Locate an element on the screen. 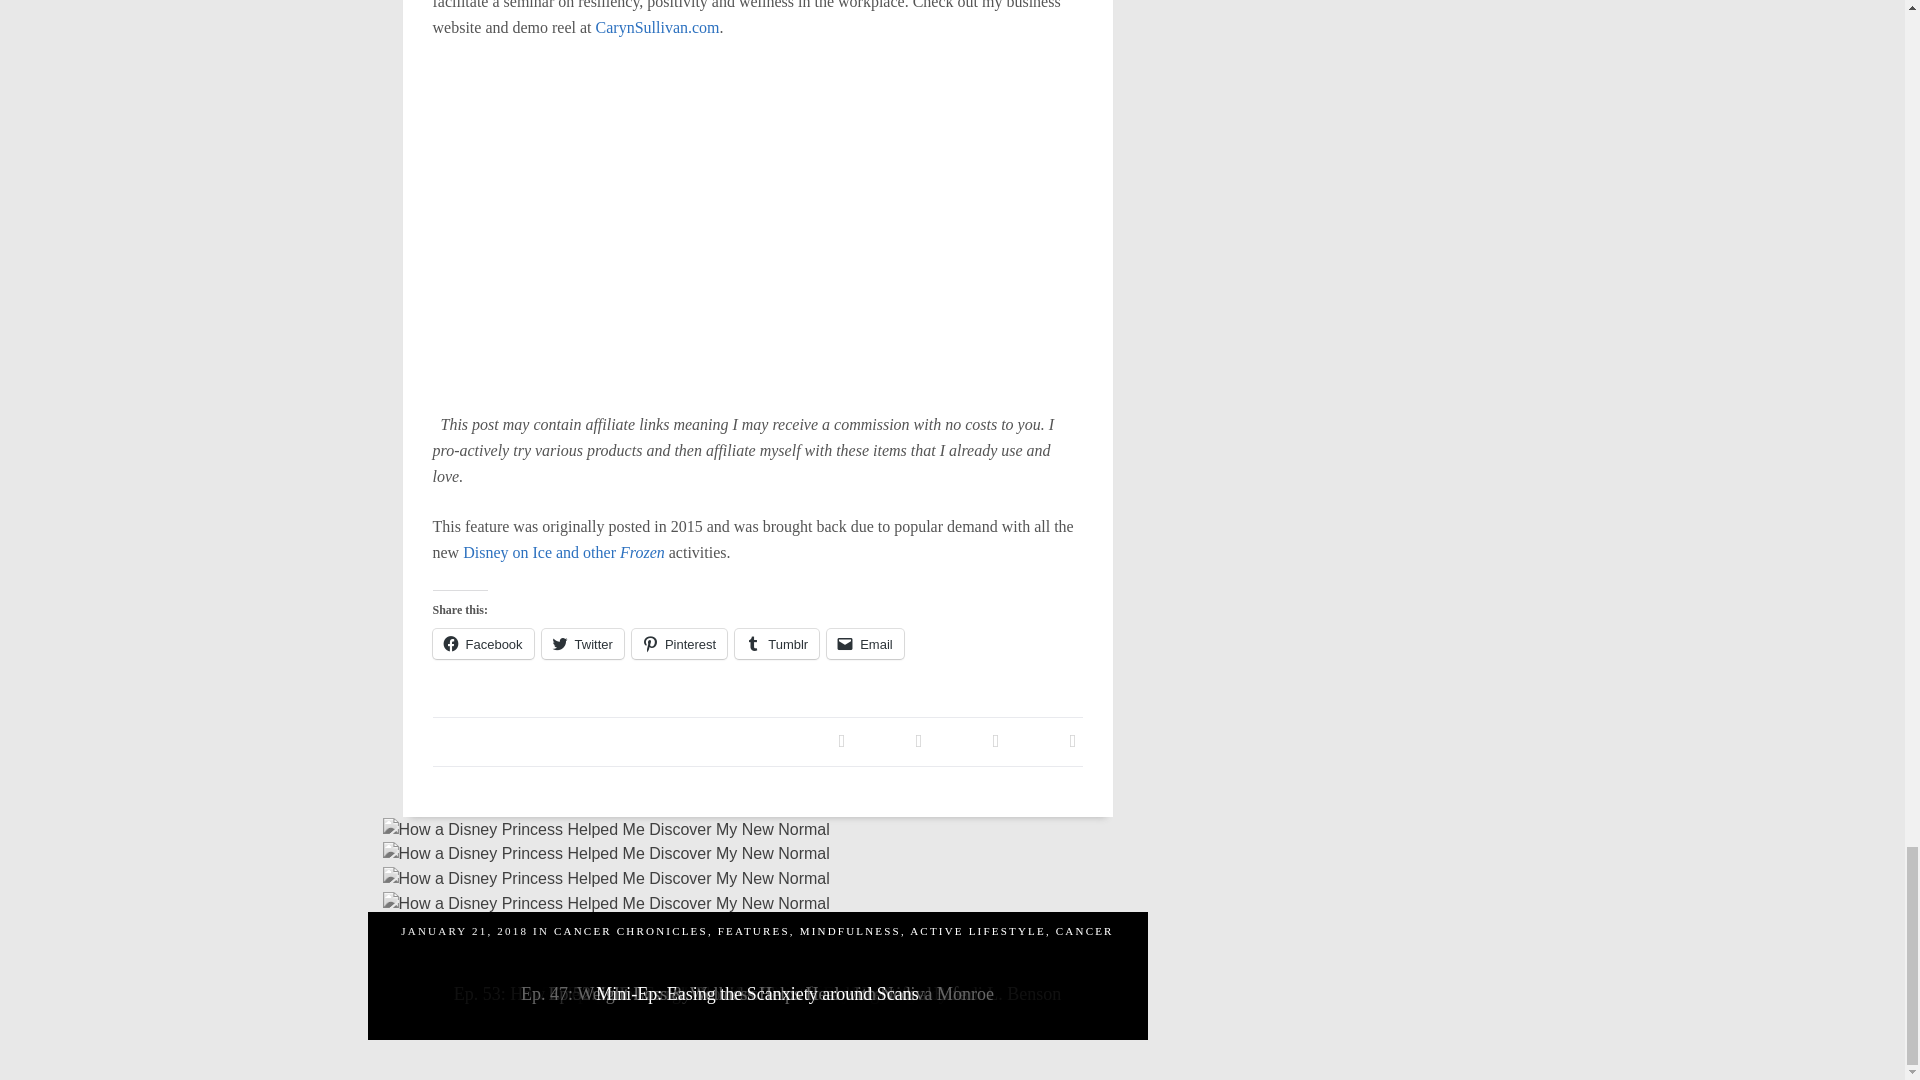 The image size is (1920, 1080). Click to share on Facebook is located at coordinates (482, 643).